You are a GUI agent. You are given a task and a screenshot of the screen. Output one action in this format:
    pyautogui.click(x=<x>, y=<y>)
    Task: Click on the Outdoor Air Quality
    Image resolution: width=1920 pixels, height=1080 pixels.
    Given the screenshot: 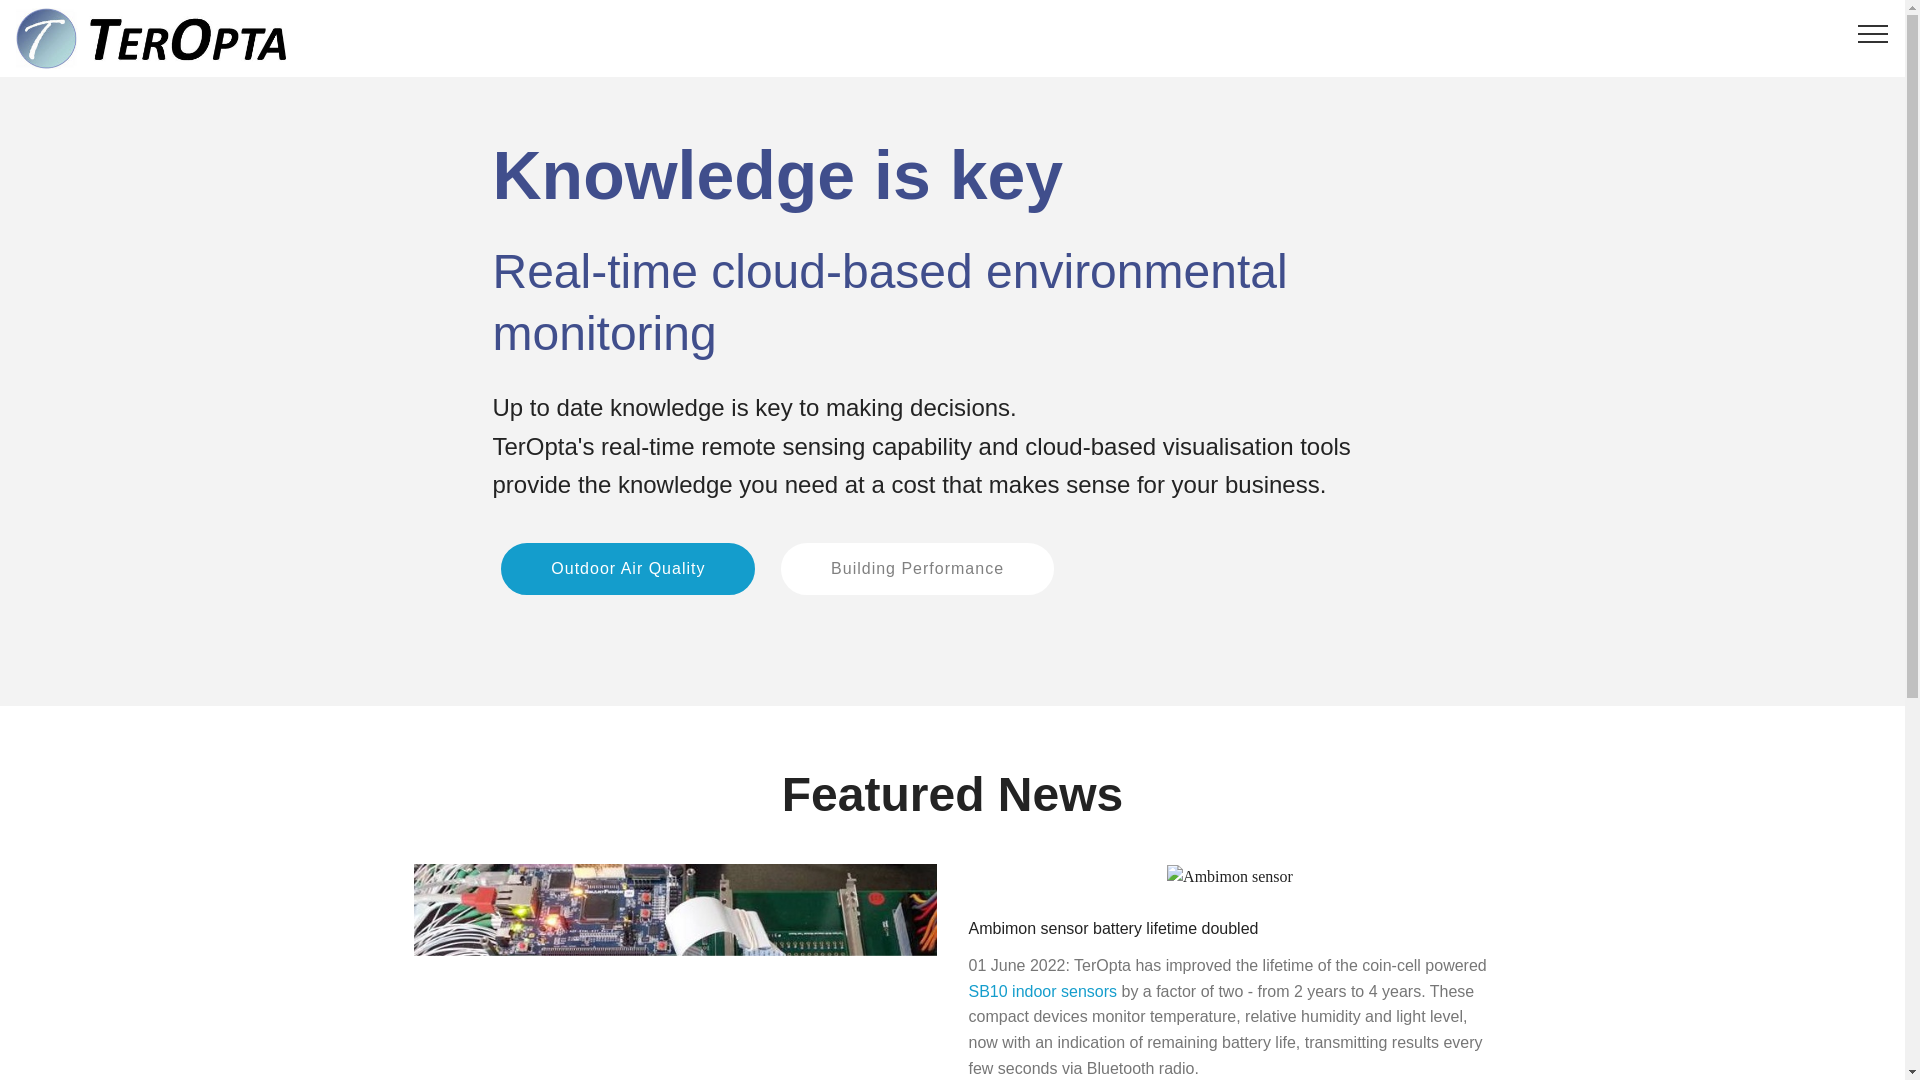 What is the action you would take?
    pyautogui.click(x=628, y=569)
    